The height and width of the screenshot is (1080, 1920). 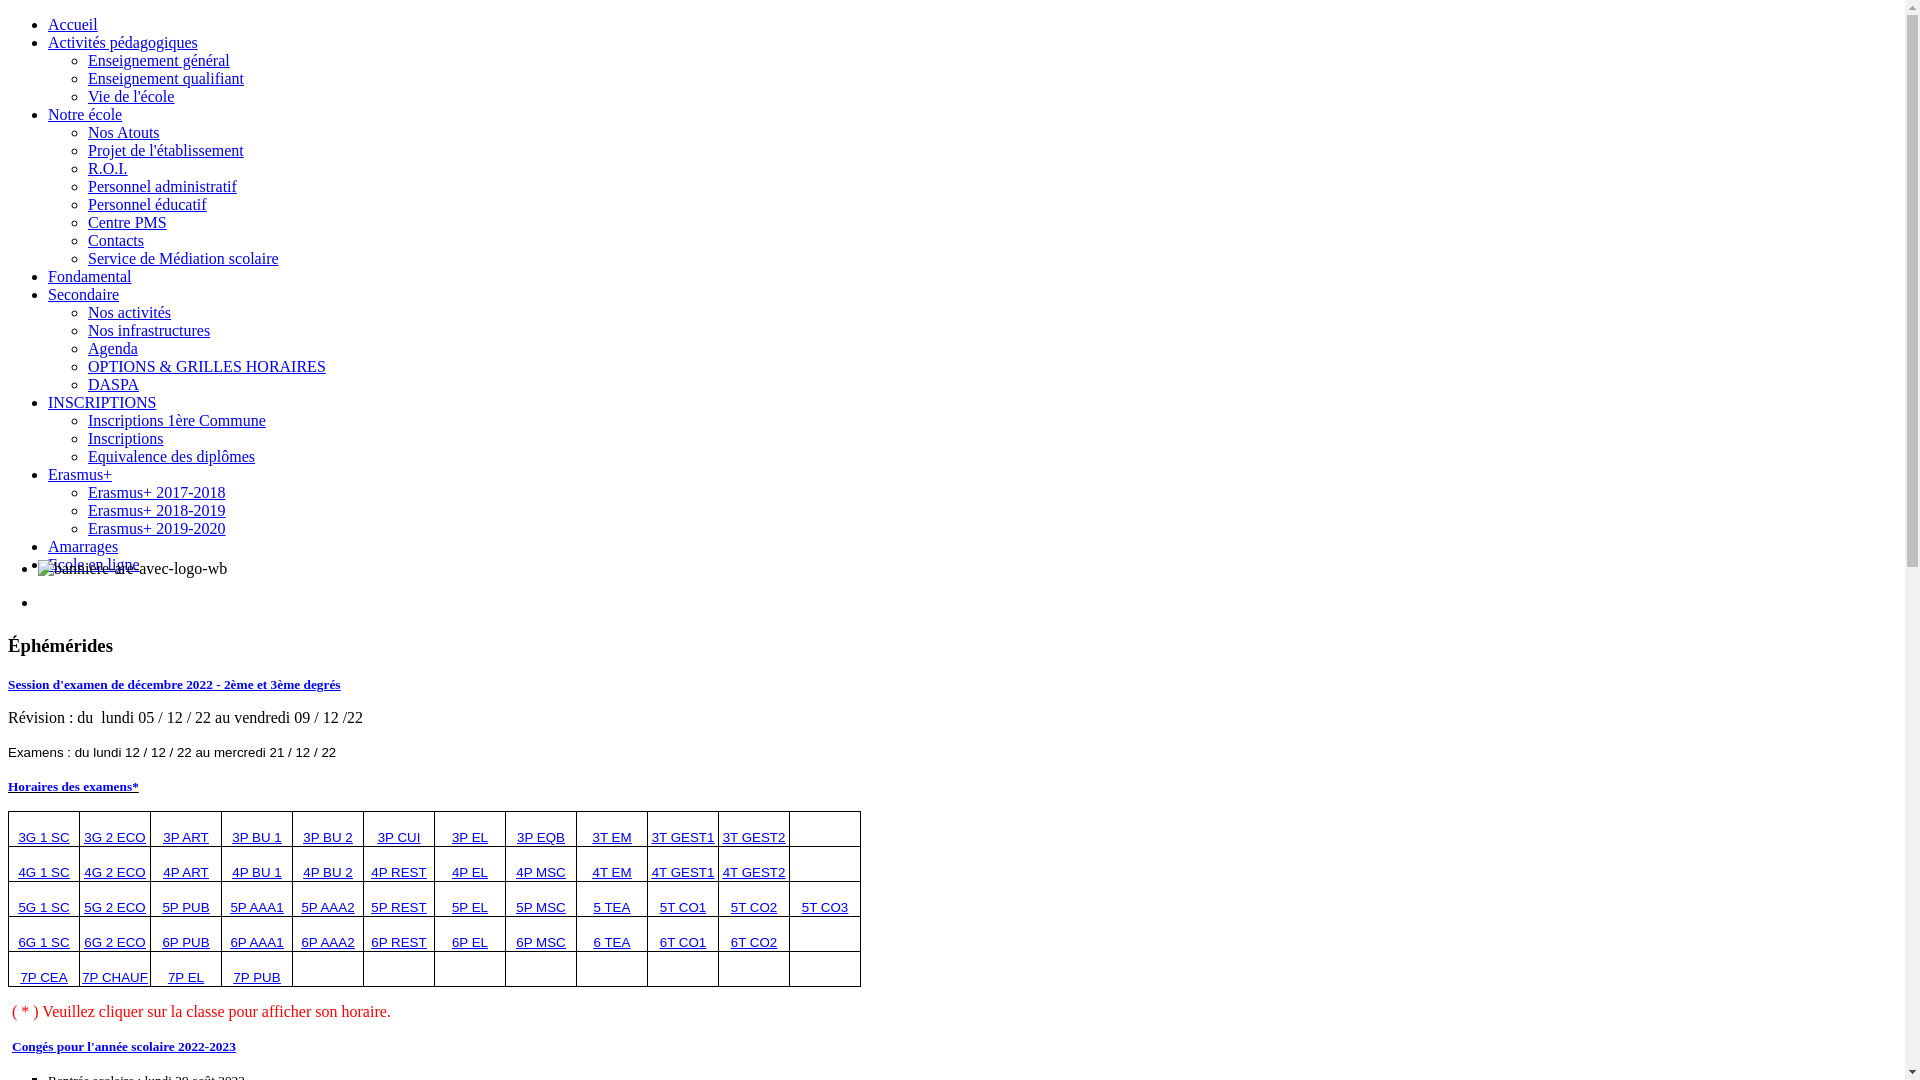 What do you see at coordinates (256, 976) in the screenshot?
I see `7P PUB` at bounding box center [256, 976].